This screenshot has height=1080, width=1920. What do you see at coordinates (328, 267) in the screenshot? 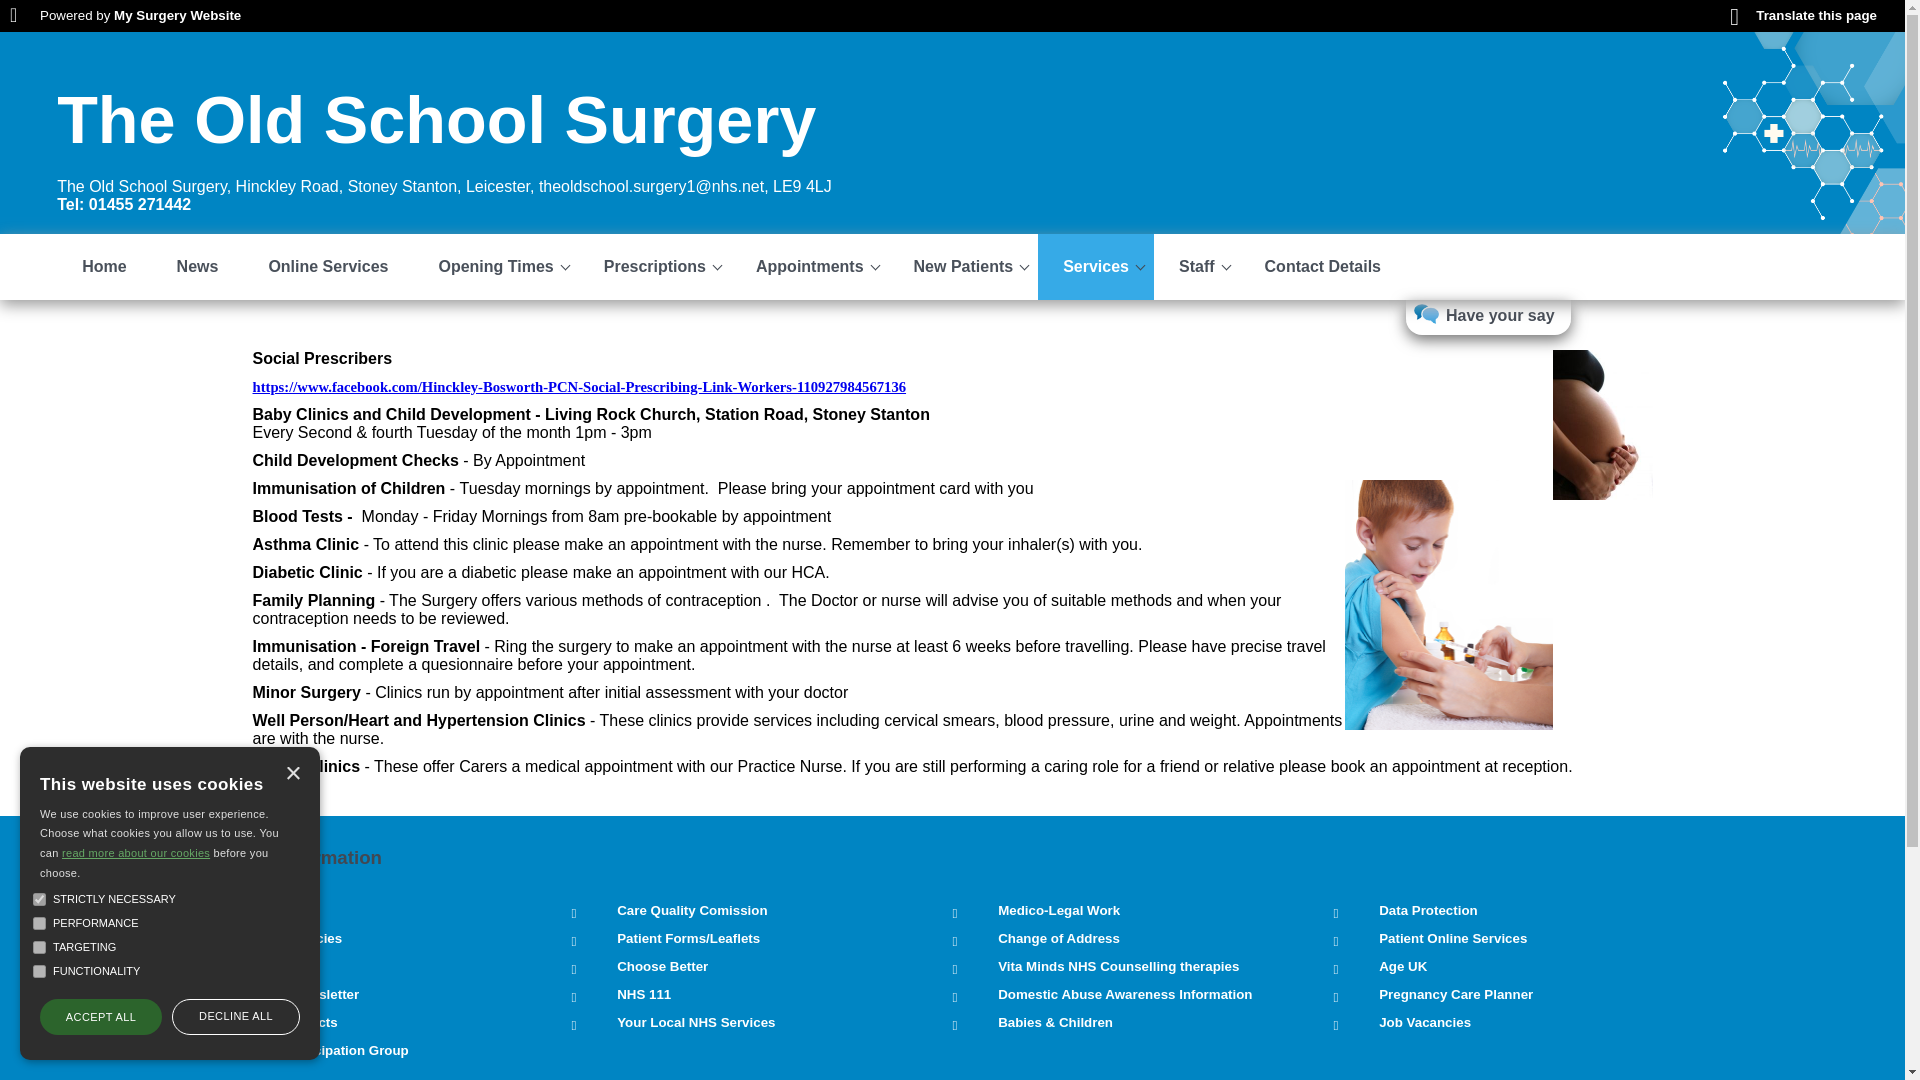
I see `Online Services` at bounding box center [328, 267].